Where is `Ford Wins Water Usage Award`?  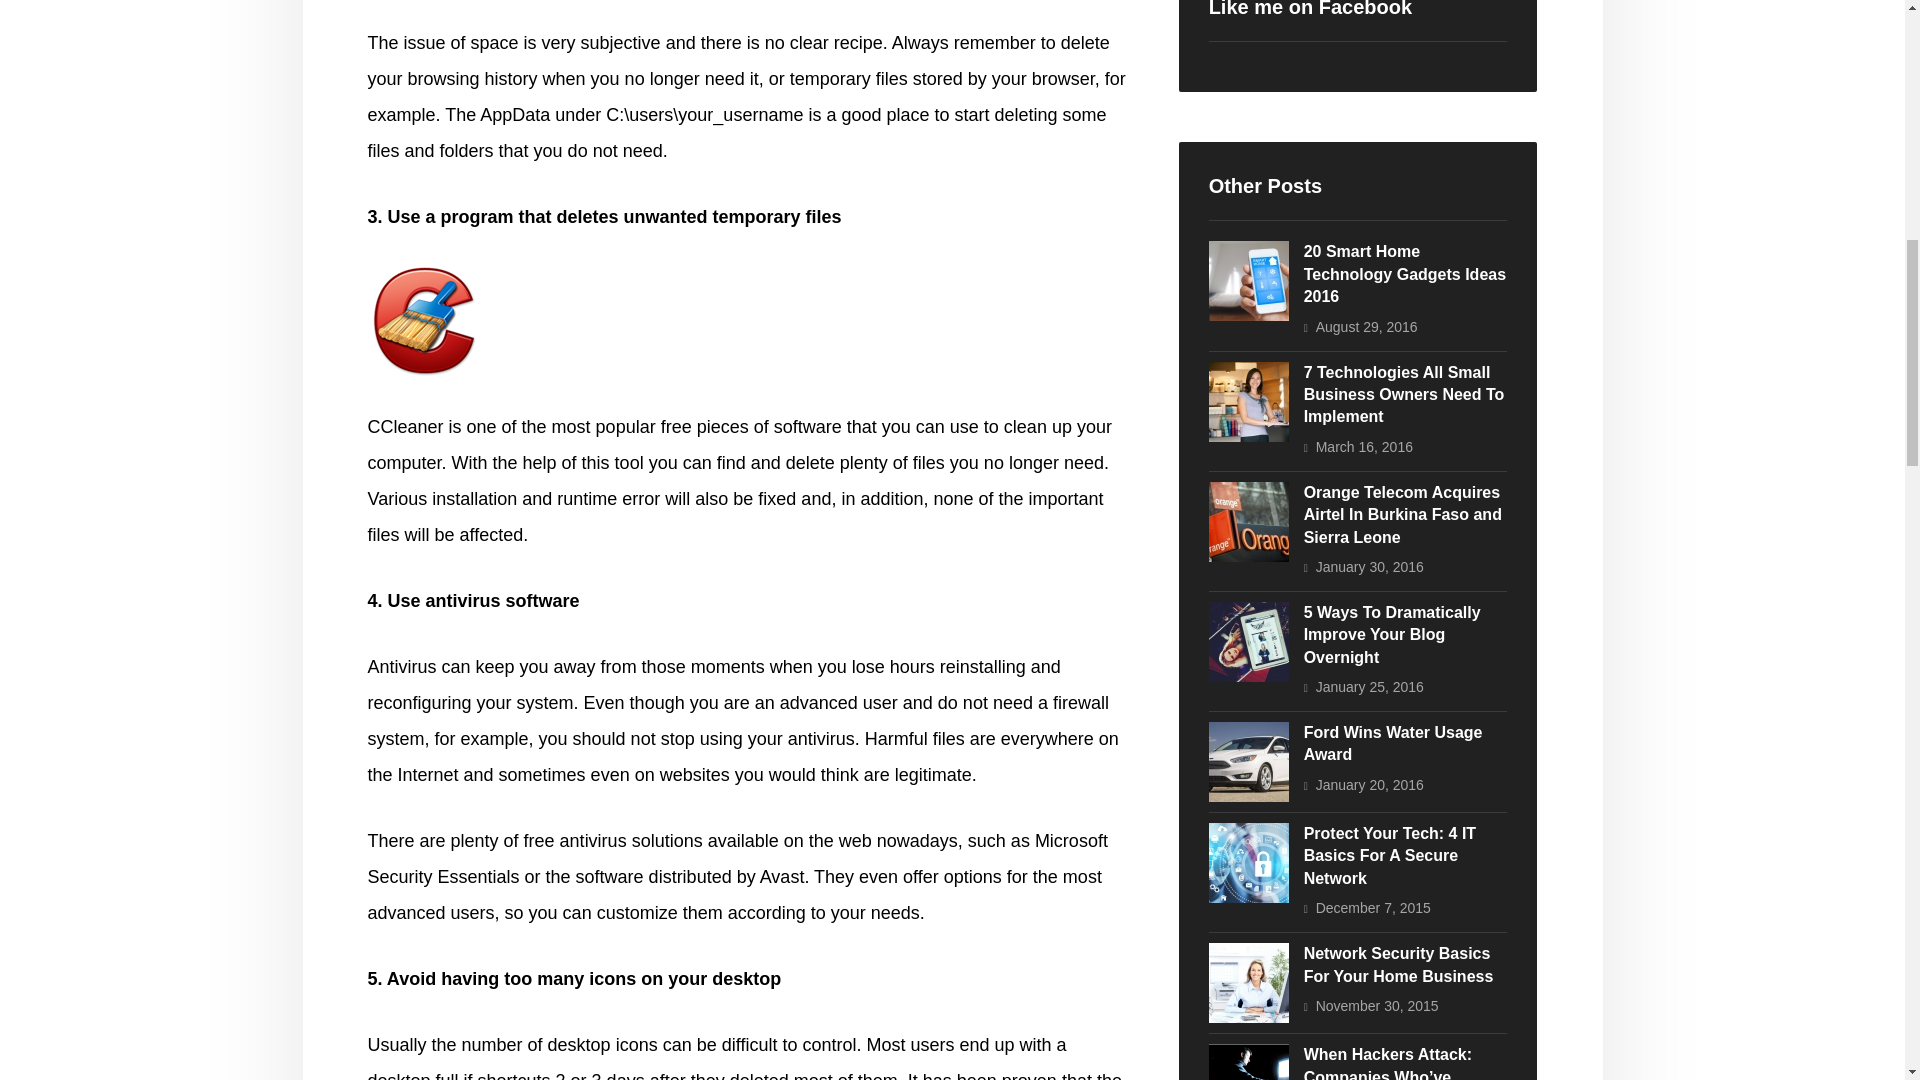 Ford Wins Water Usage Award is located at coordinates (1392, 742).